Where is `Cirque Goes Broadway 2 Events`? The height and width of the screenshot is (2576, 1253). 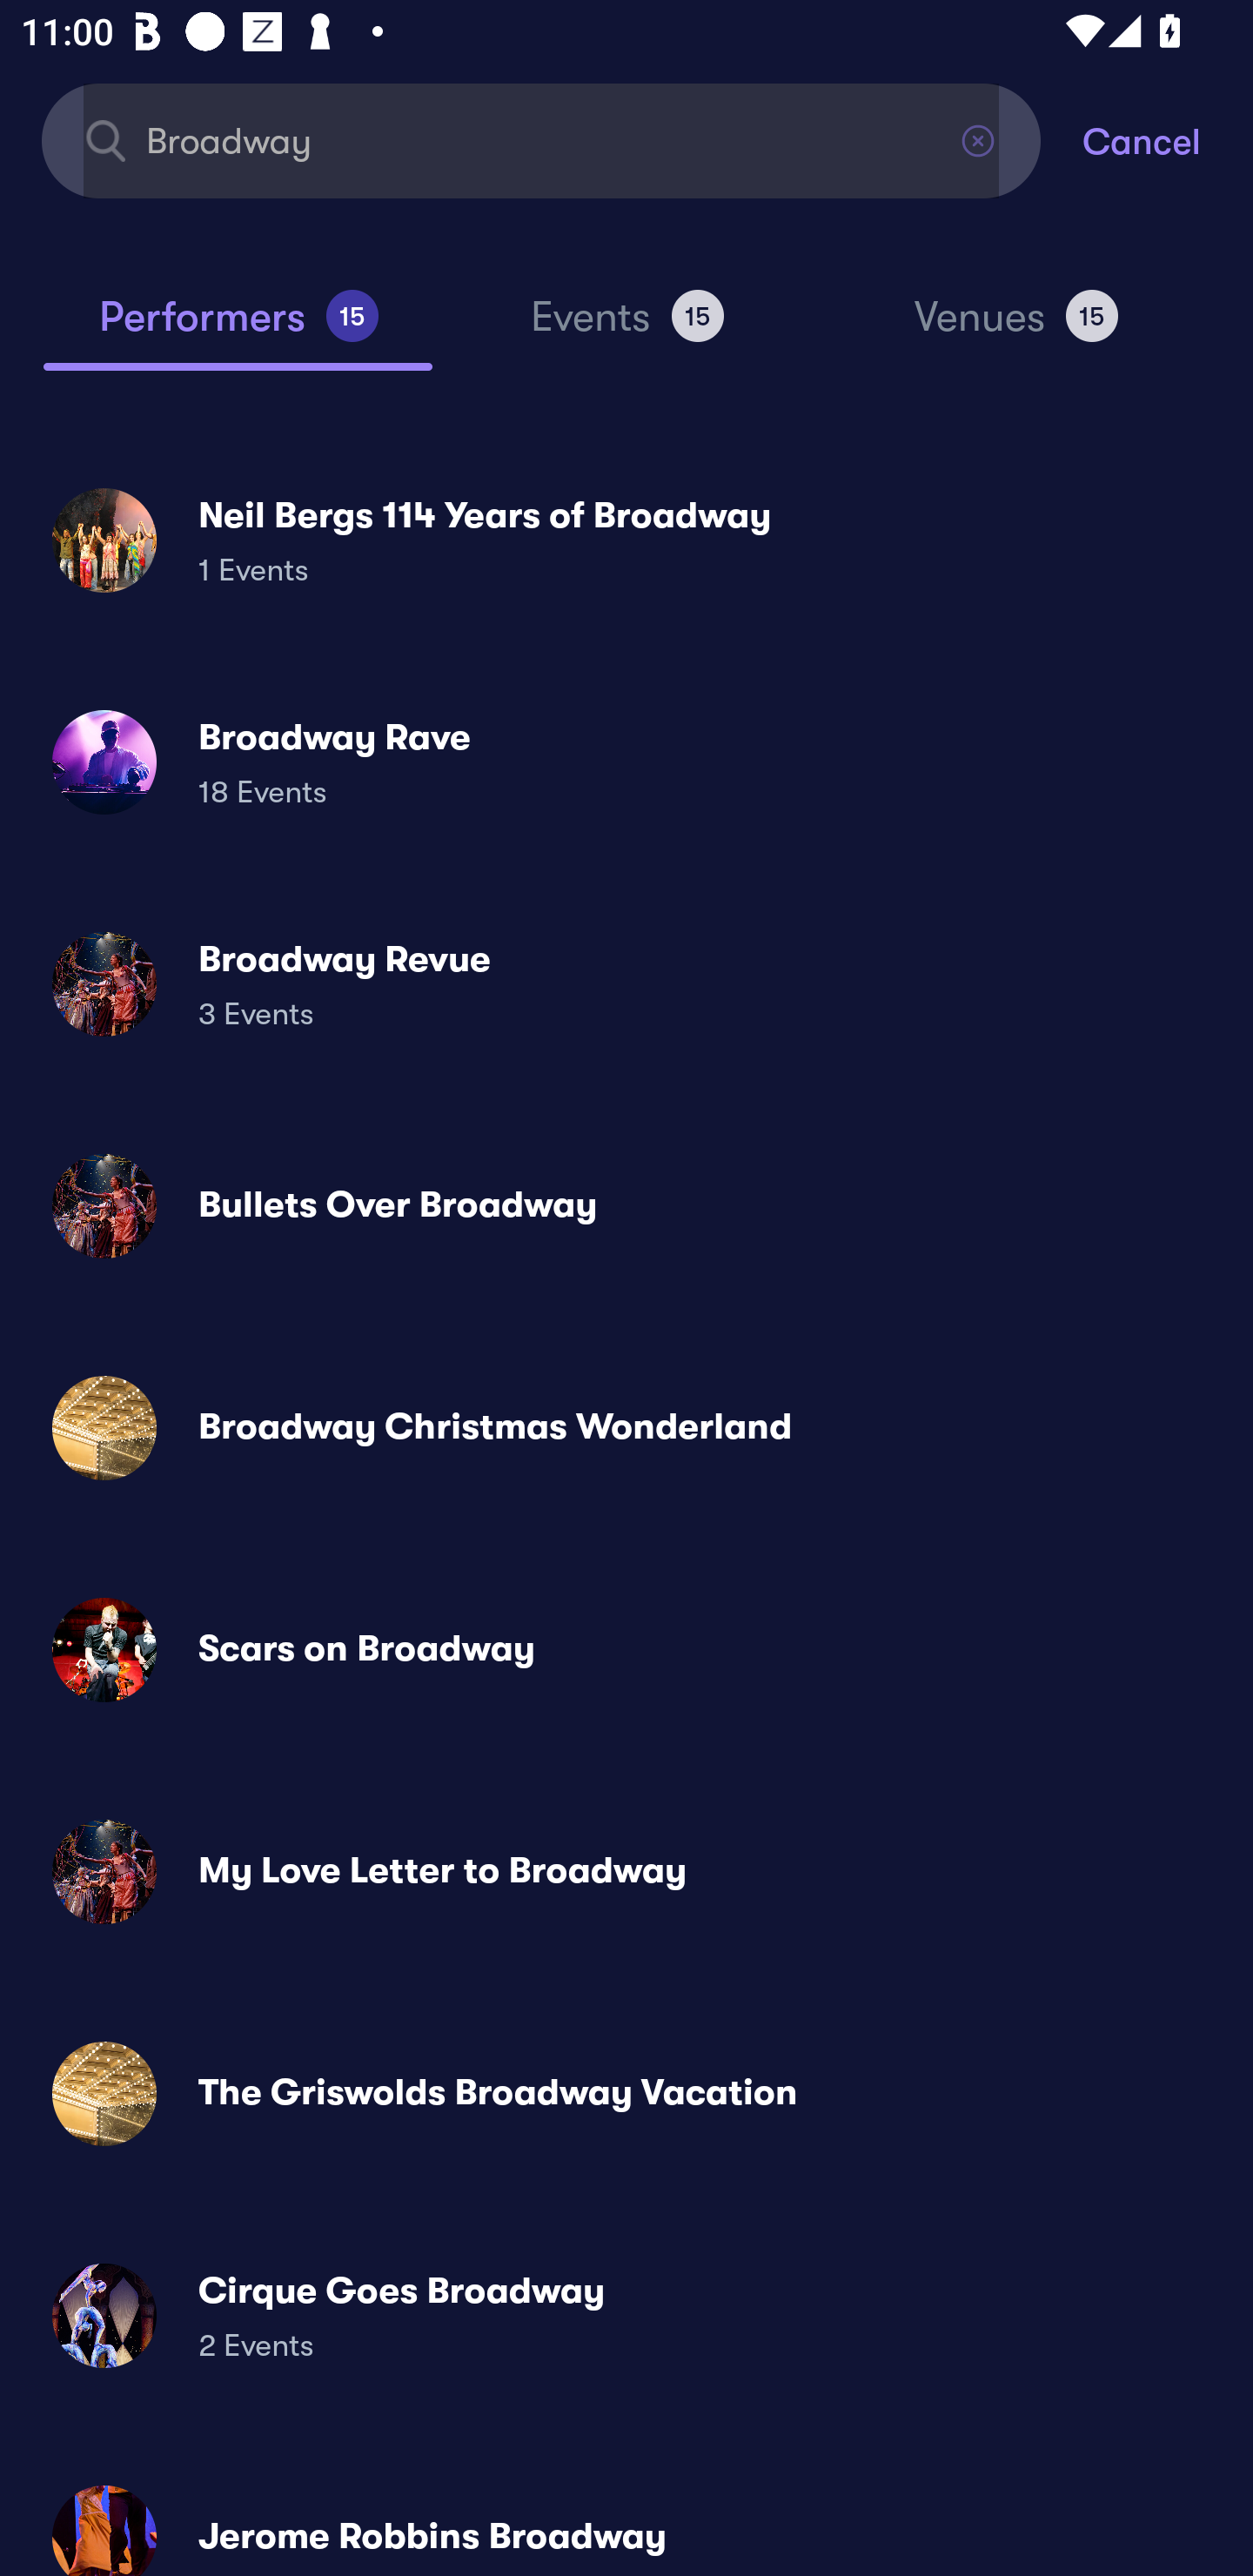 Cirque Goes Broadway 2 Events is located at coordinates (626, 2315).